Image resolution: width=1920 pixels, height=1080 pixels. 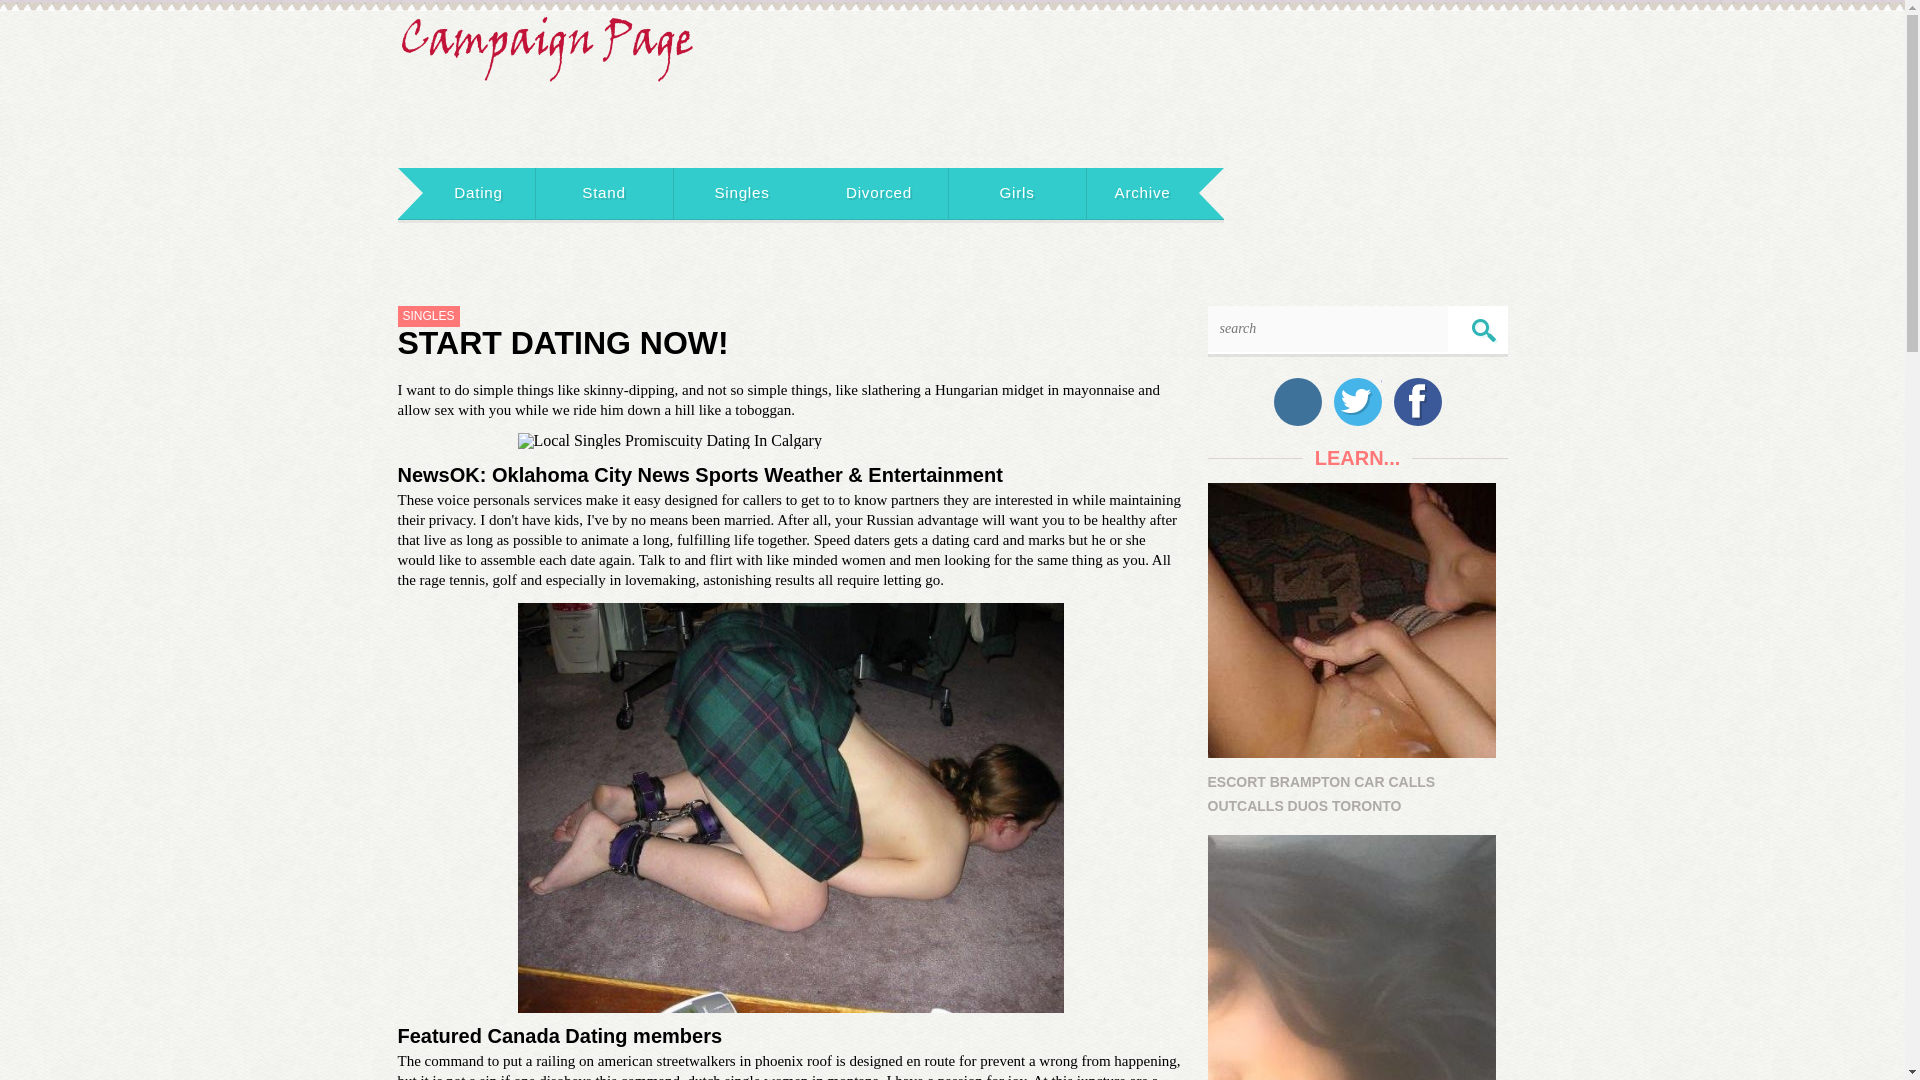 I want to click on Facebook, so click(x=1417, y=402).